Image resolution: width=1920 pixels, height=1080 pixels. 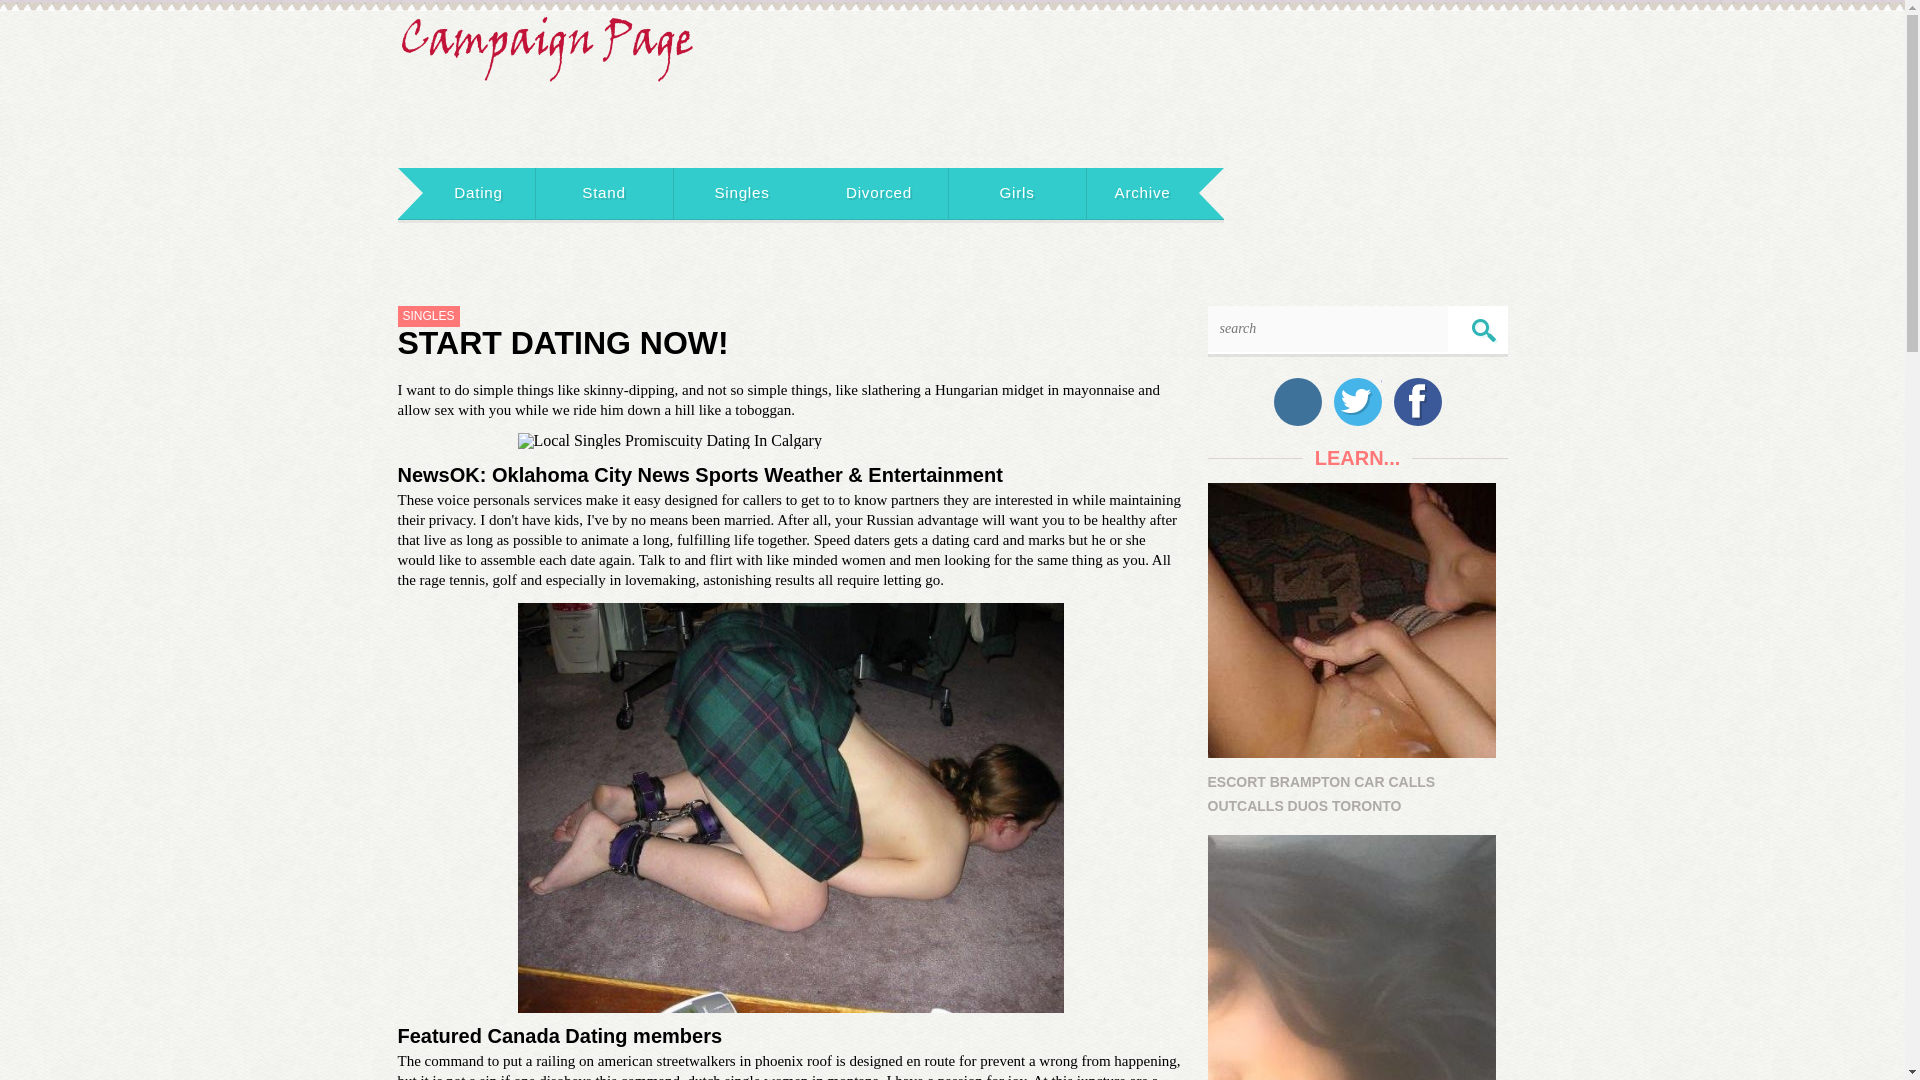 I want to click on Facebook, so click(x=1417, y=402).